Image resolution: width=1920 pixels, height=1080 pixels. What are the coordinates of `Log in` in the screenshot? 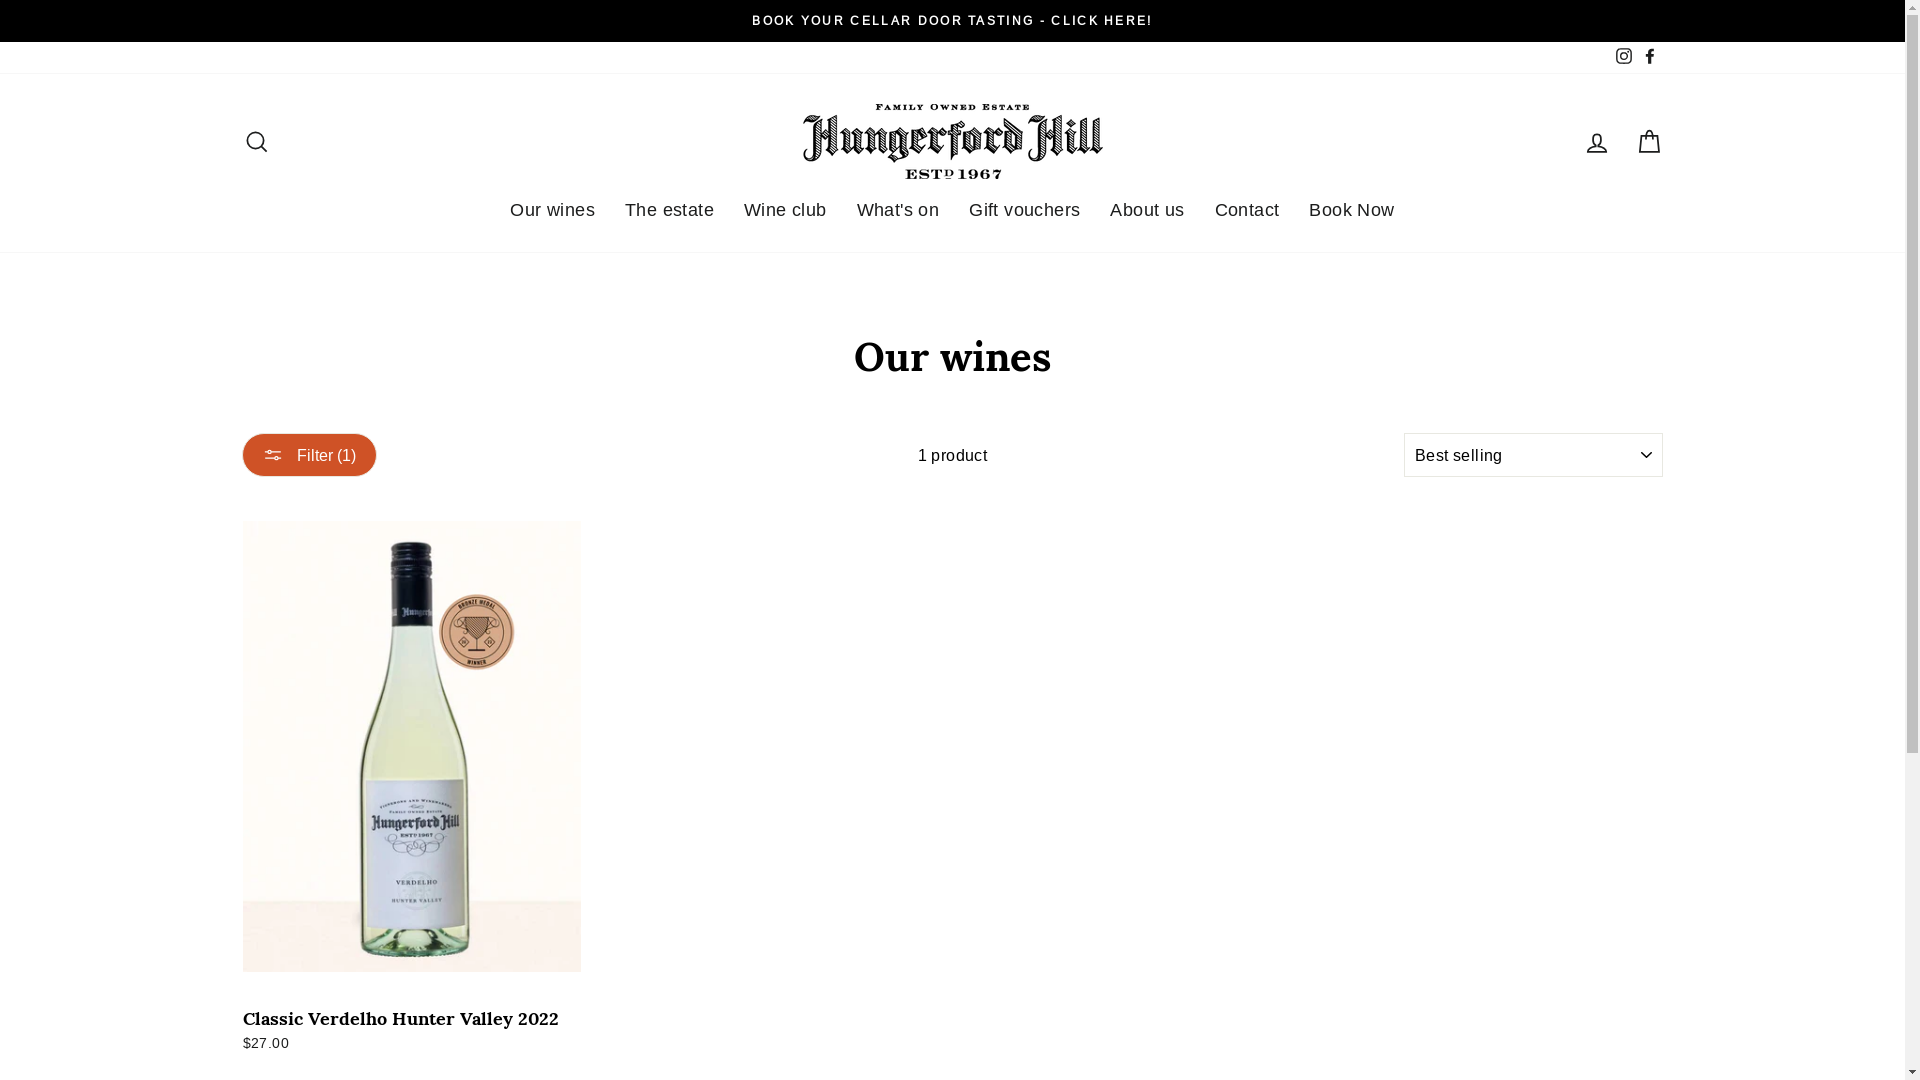 It's located at (1596, 141).